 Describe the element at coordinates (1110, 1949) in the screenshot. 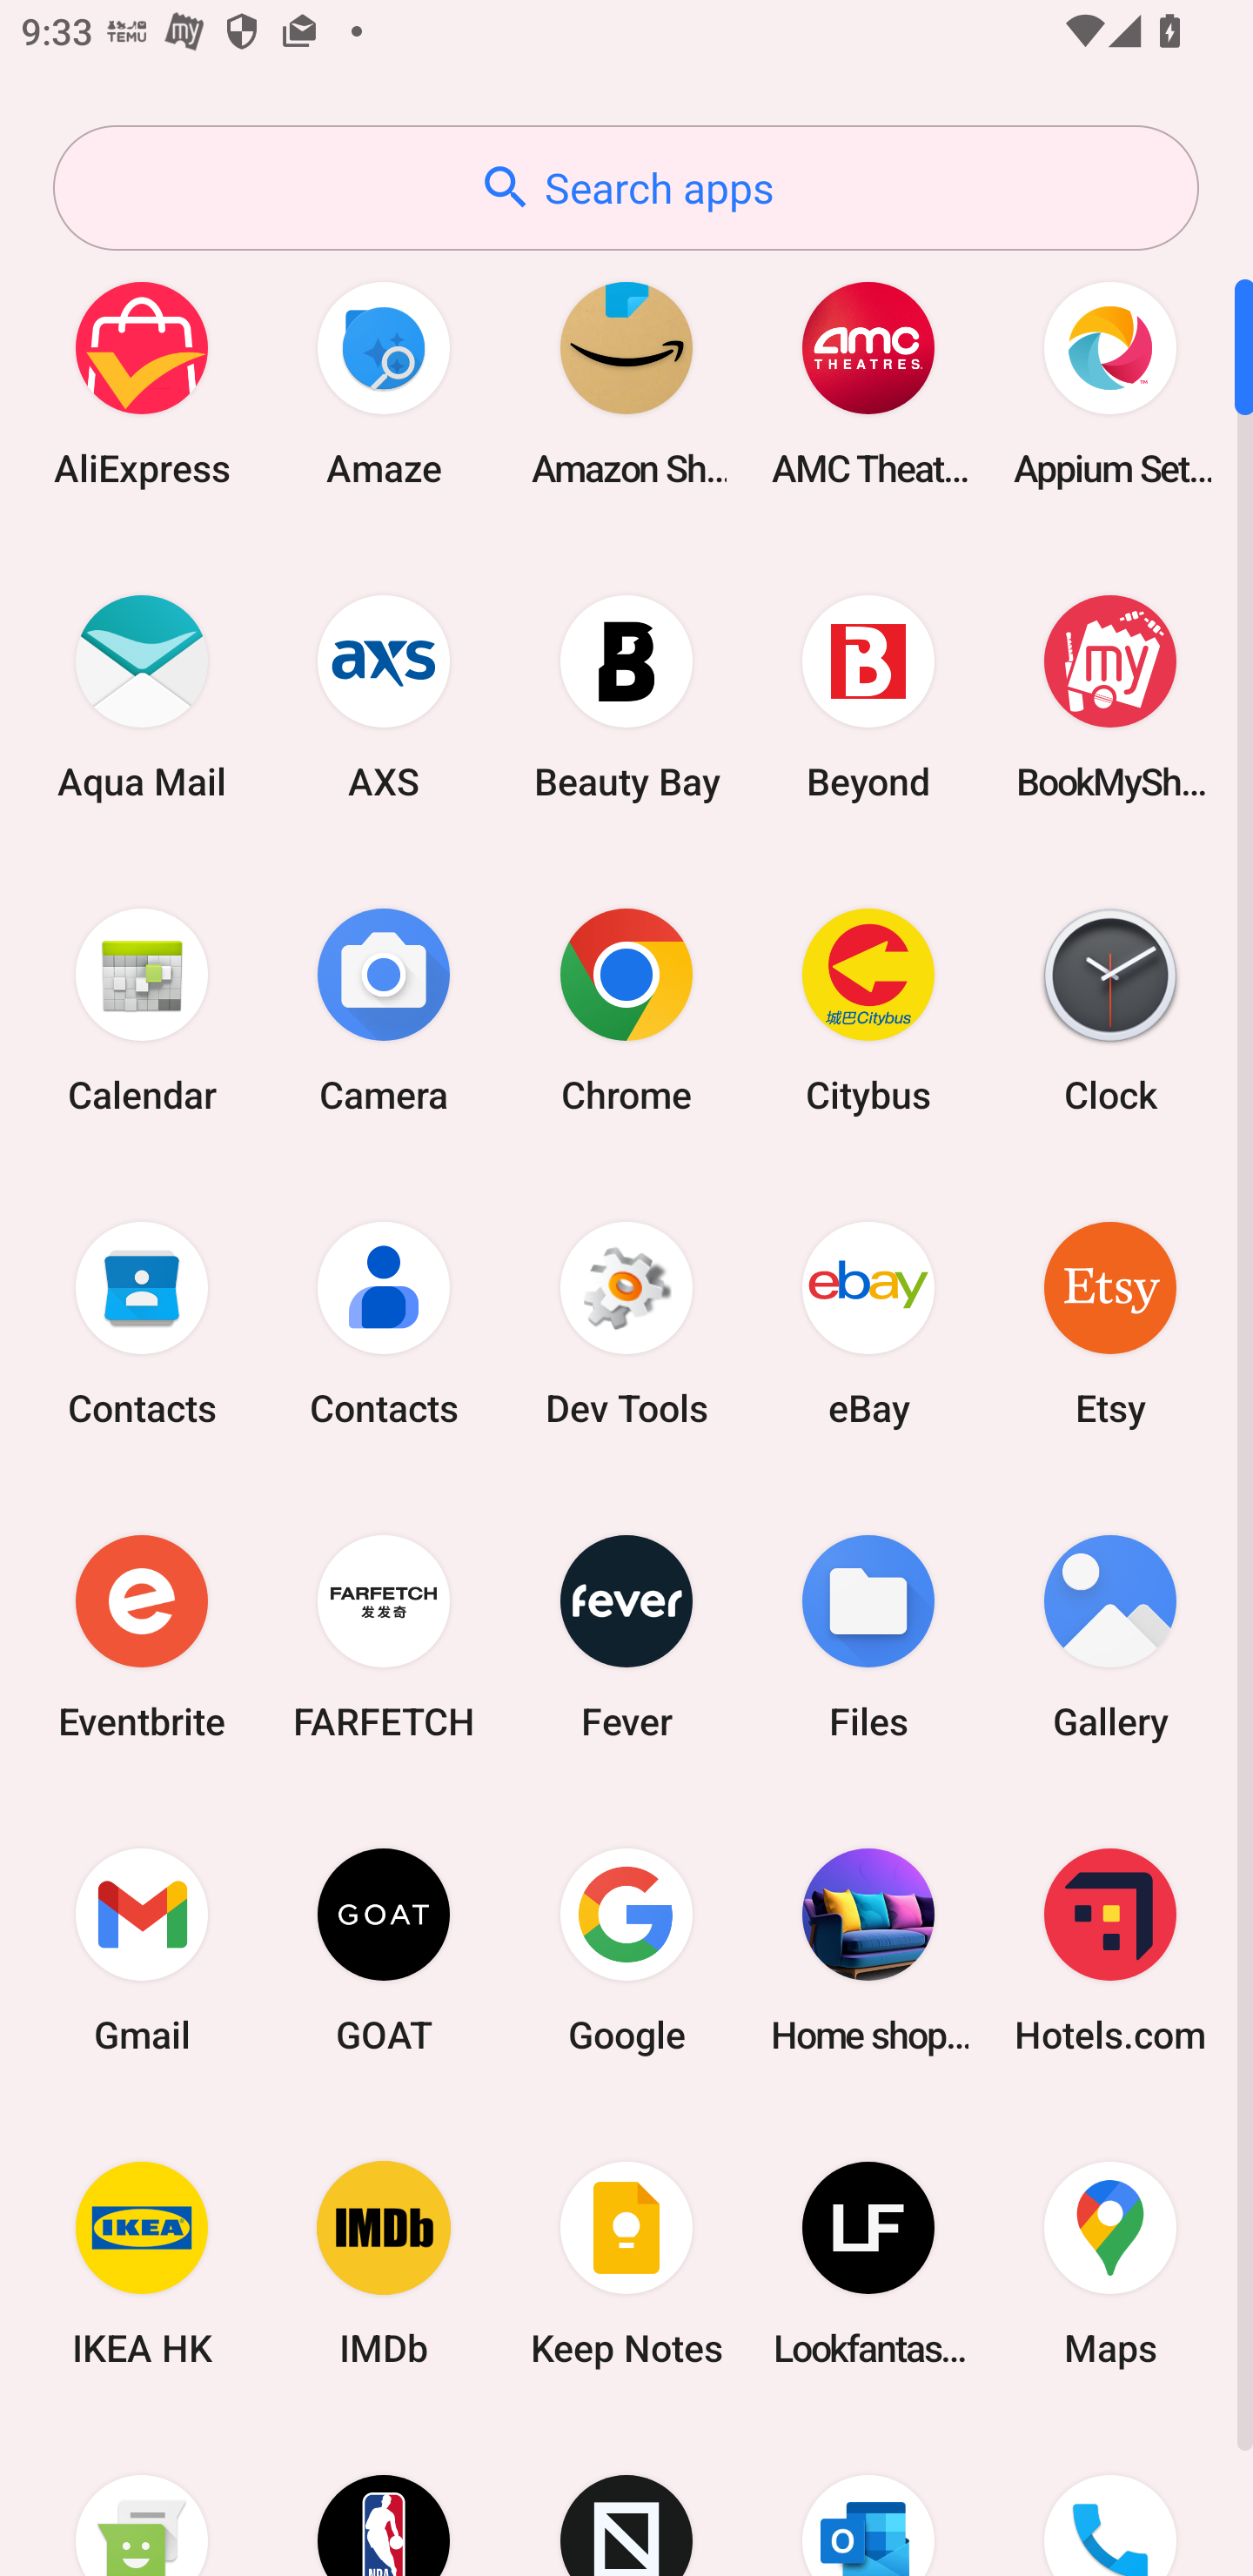

I see `Hotels.com` at that location.